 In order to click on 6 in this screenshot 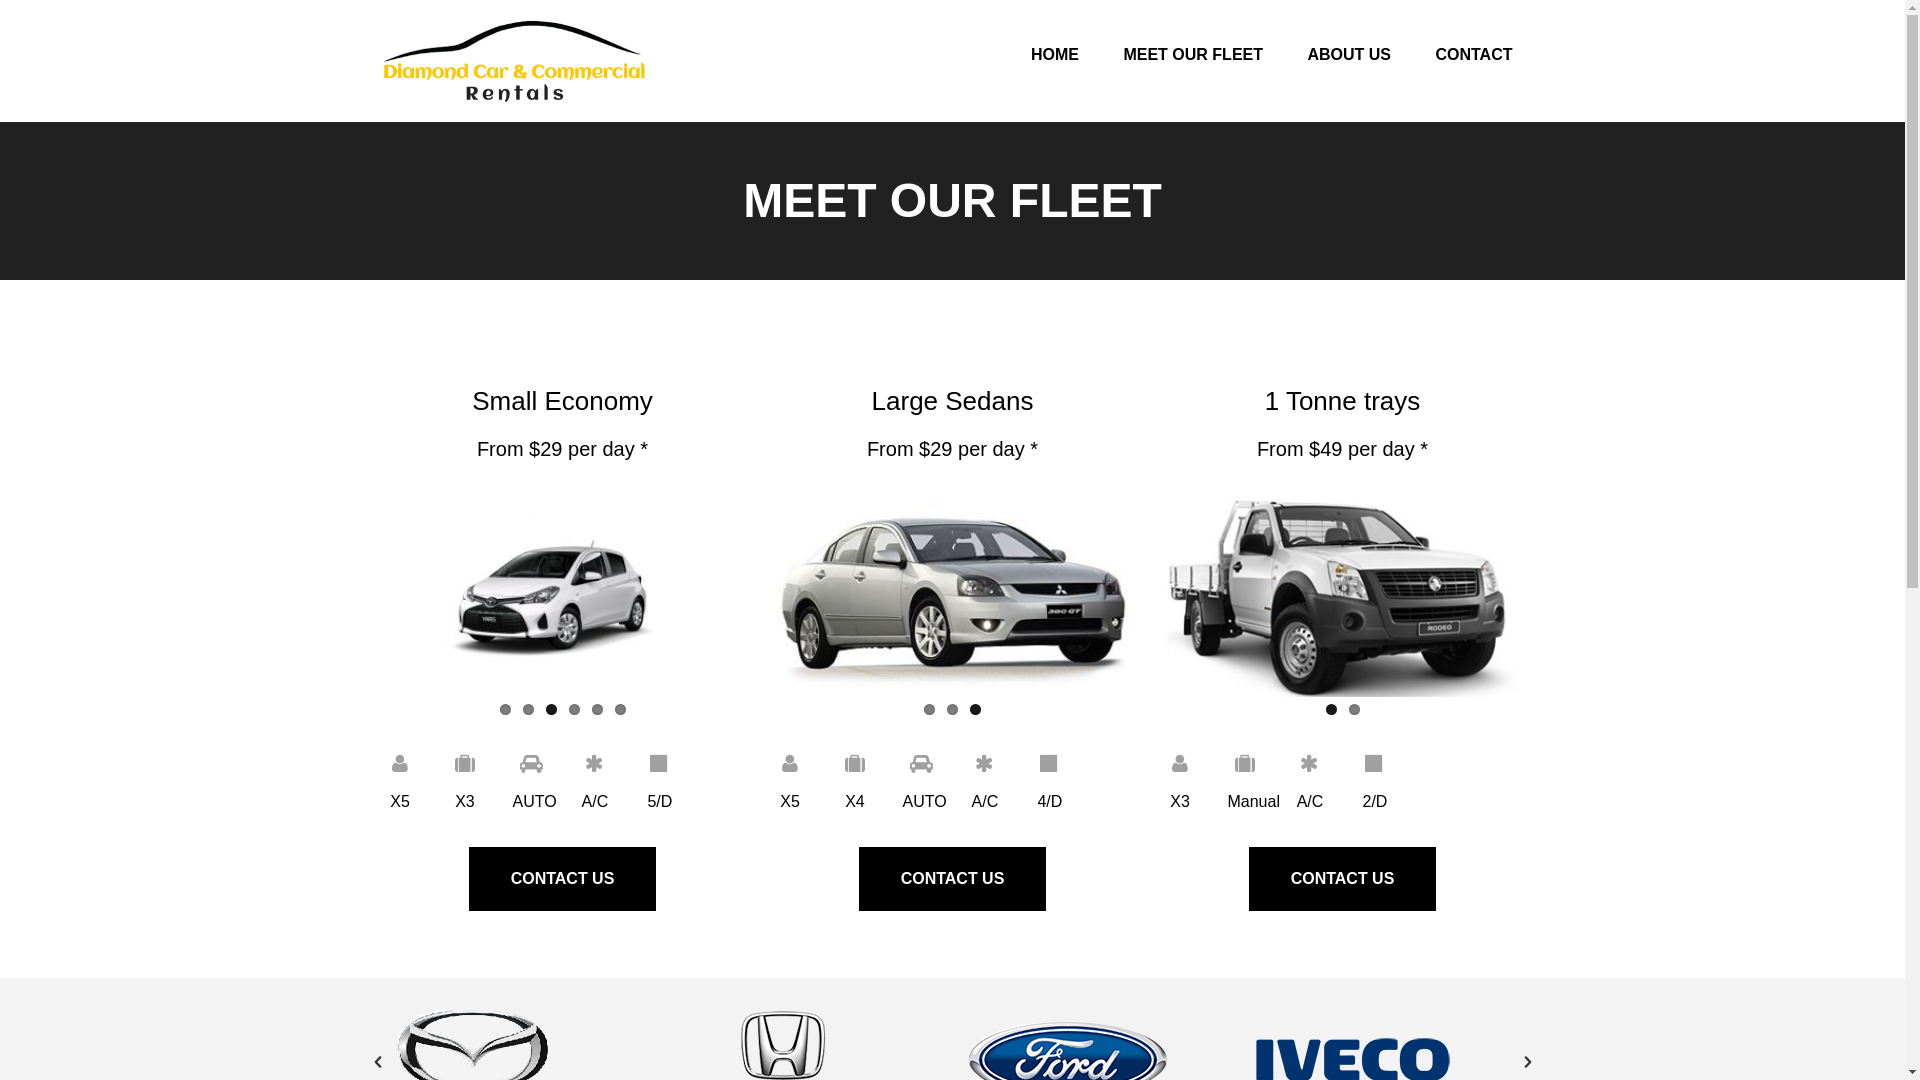, I will do `click(620, 710)`.